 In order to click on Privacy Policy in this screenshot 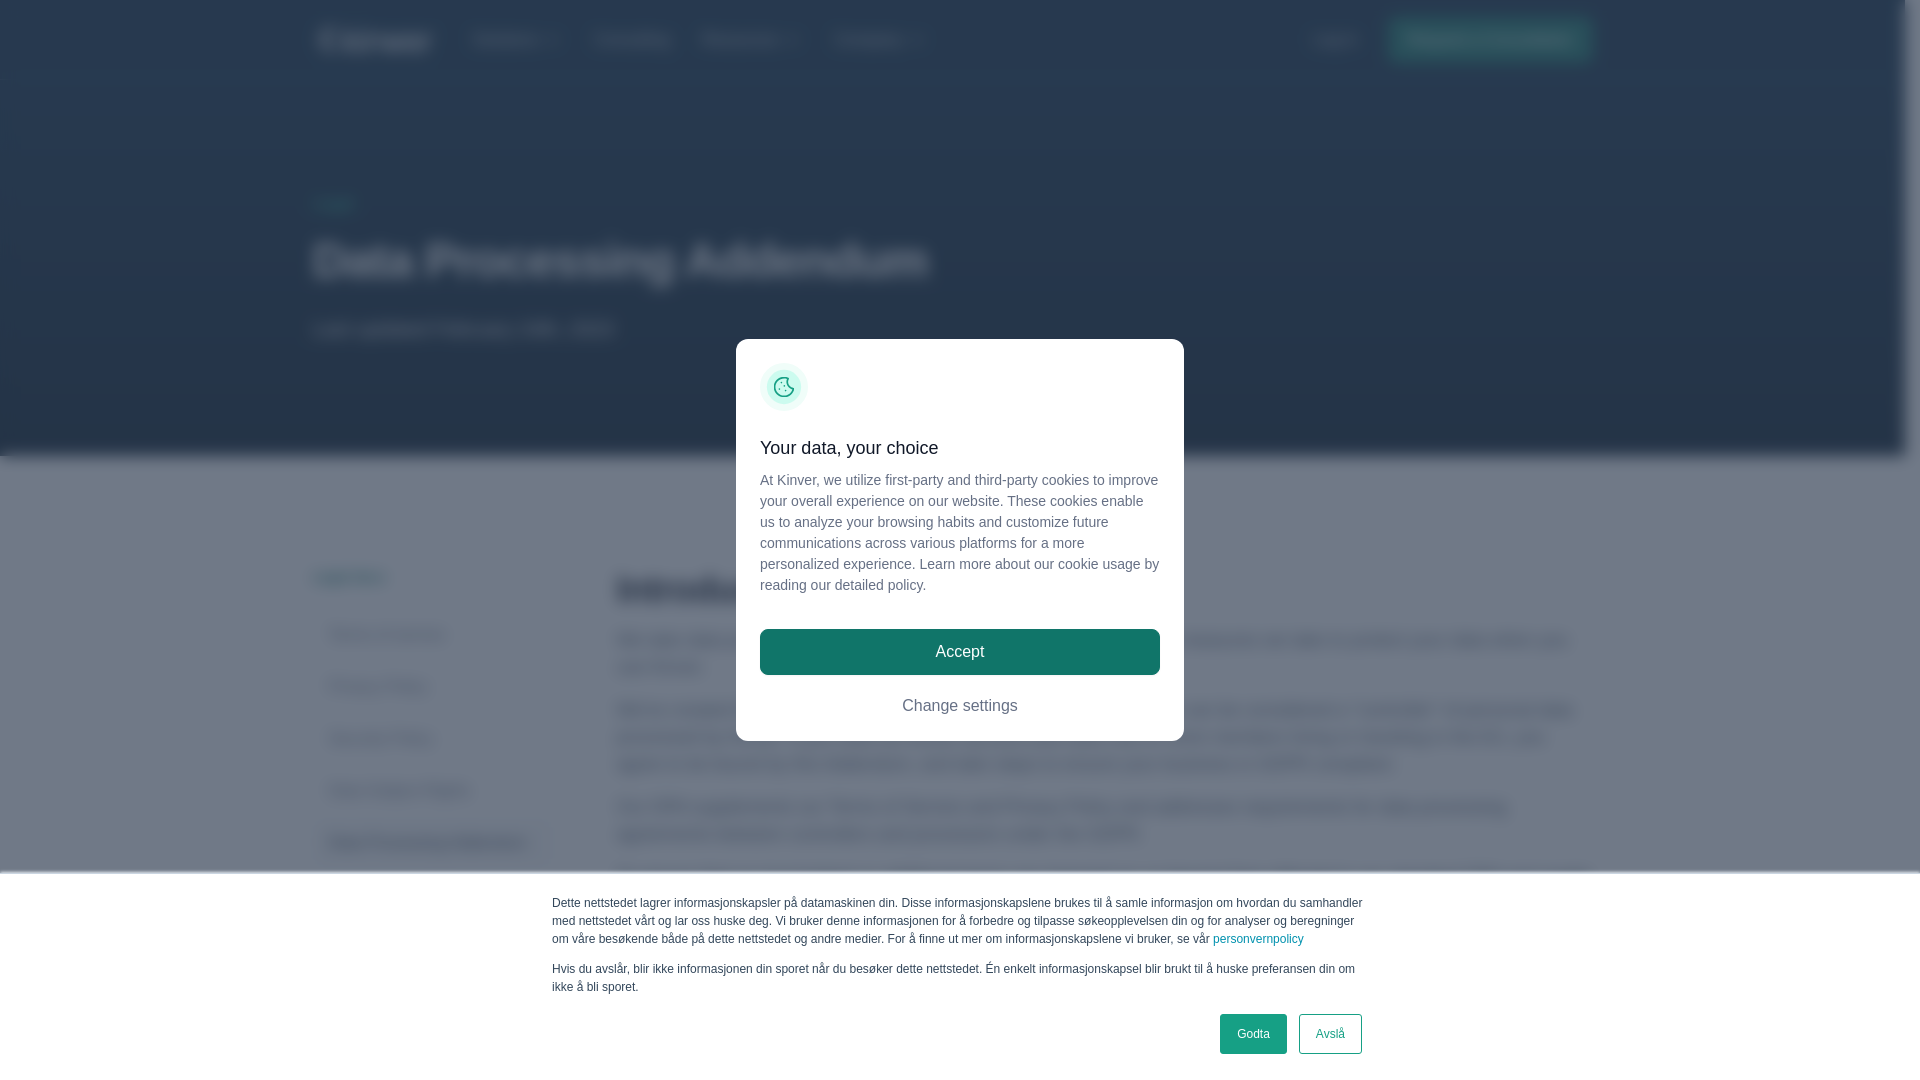, I will do `click(432, 686)`.